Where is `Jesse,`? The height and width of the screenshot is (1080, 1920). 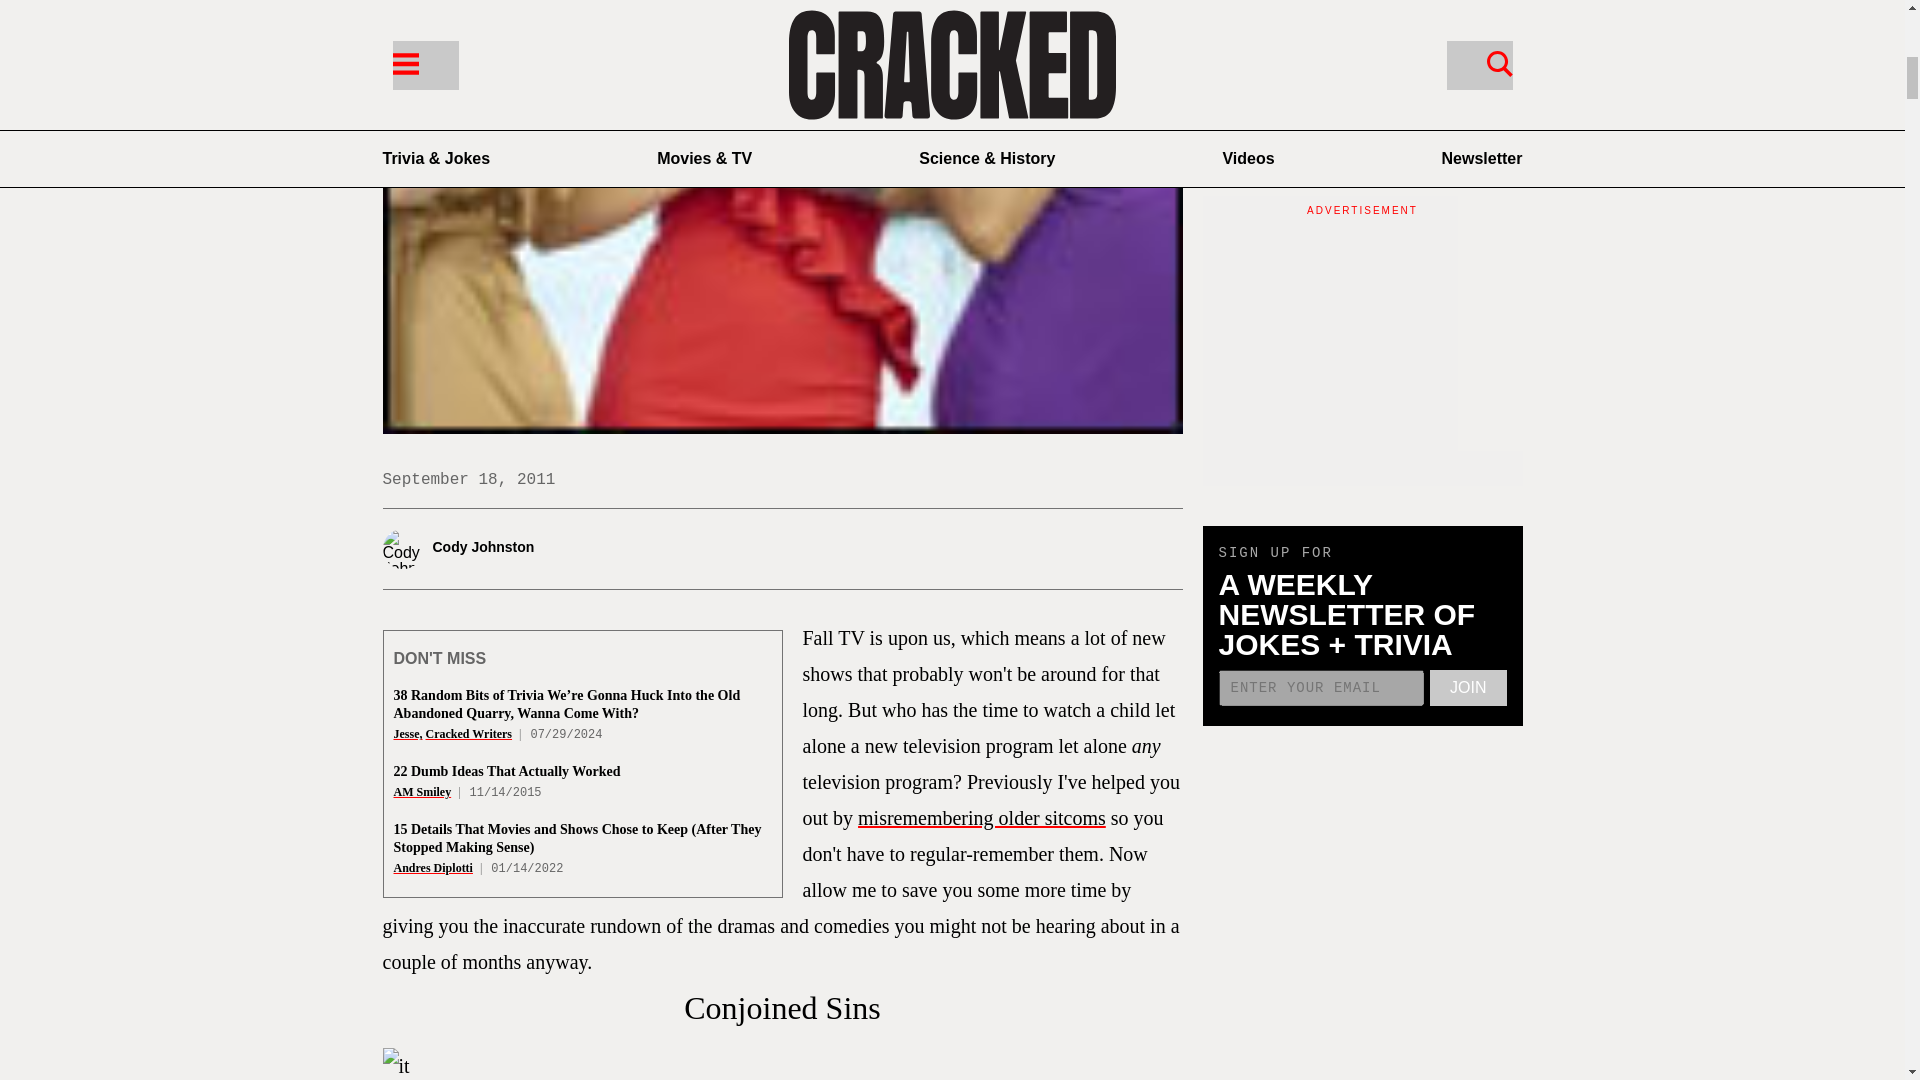 Jesse, is located at coordinates (408, 733).